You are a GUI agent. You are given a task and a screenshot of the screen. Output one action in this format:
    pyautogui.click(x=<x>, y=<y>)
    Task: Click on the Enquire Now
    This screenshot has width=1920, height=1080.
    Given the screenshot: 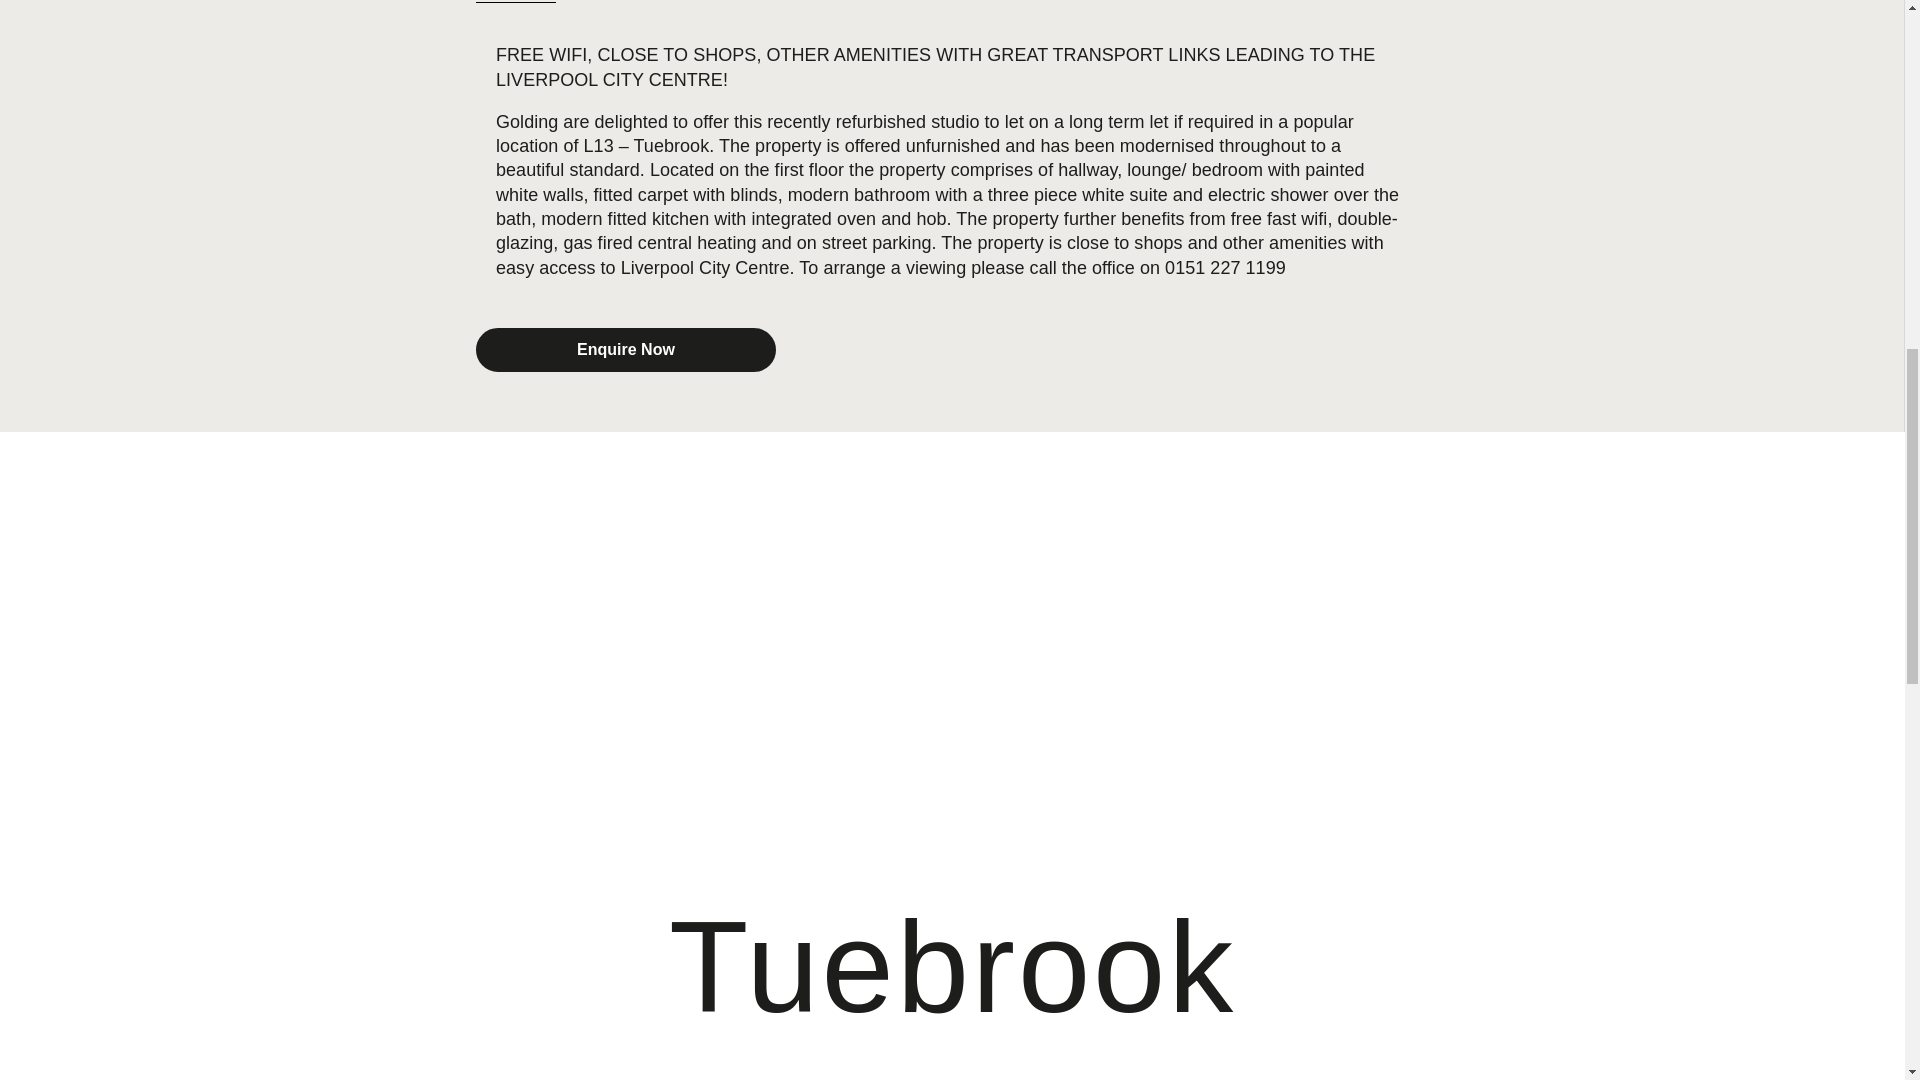 What is the action you would take?
    pyautogui.click(x=626, y=350)
    